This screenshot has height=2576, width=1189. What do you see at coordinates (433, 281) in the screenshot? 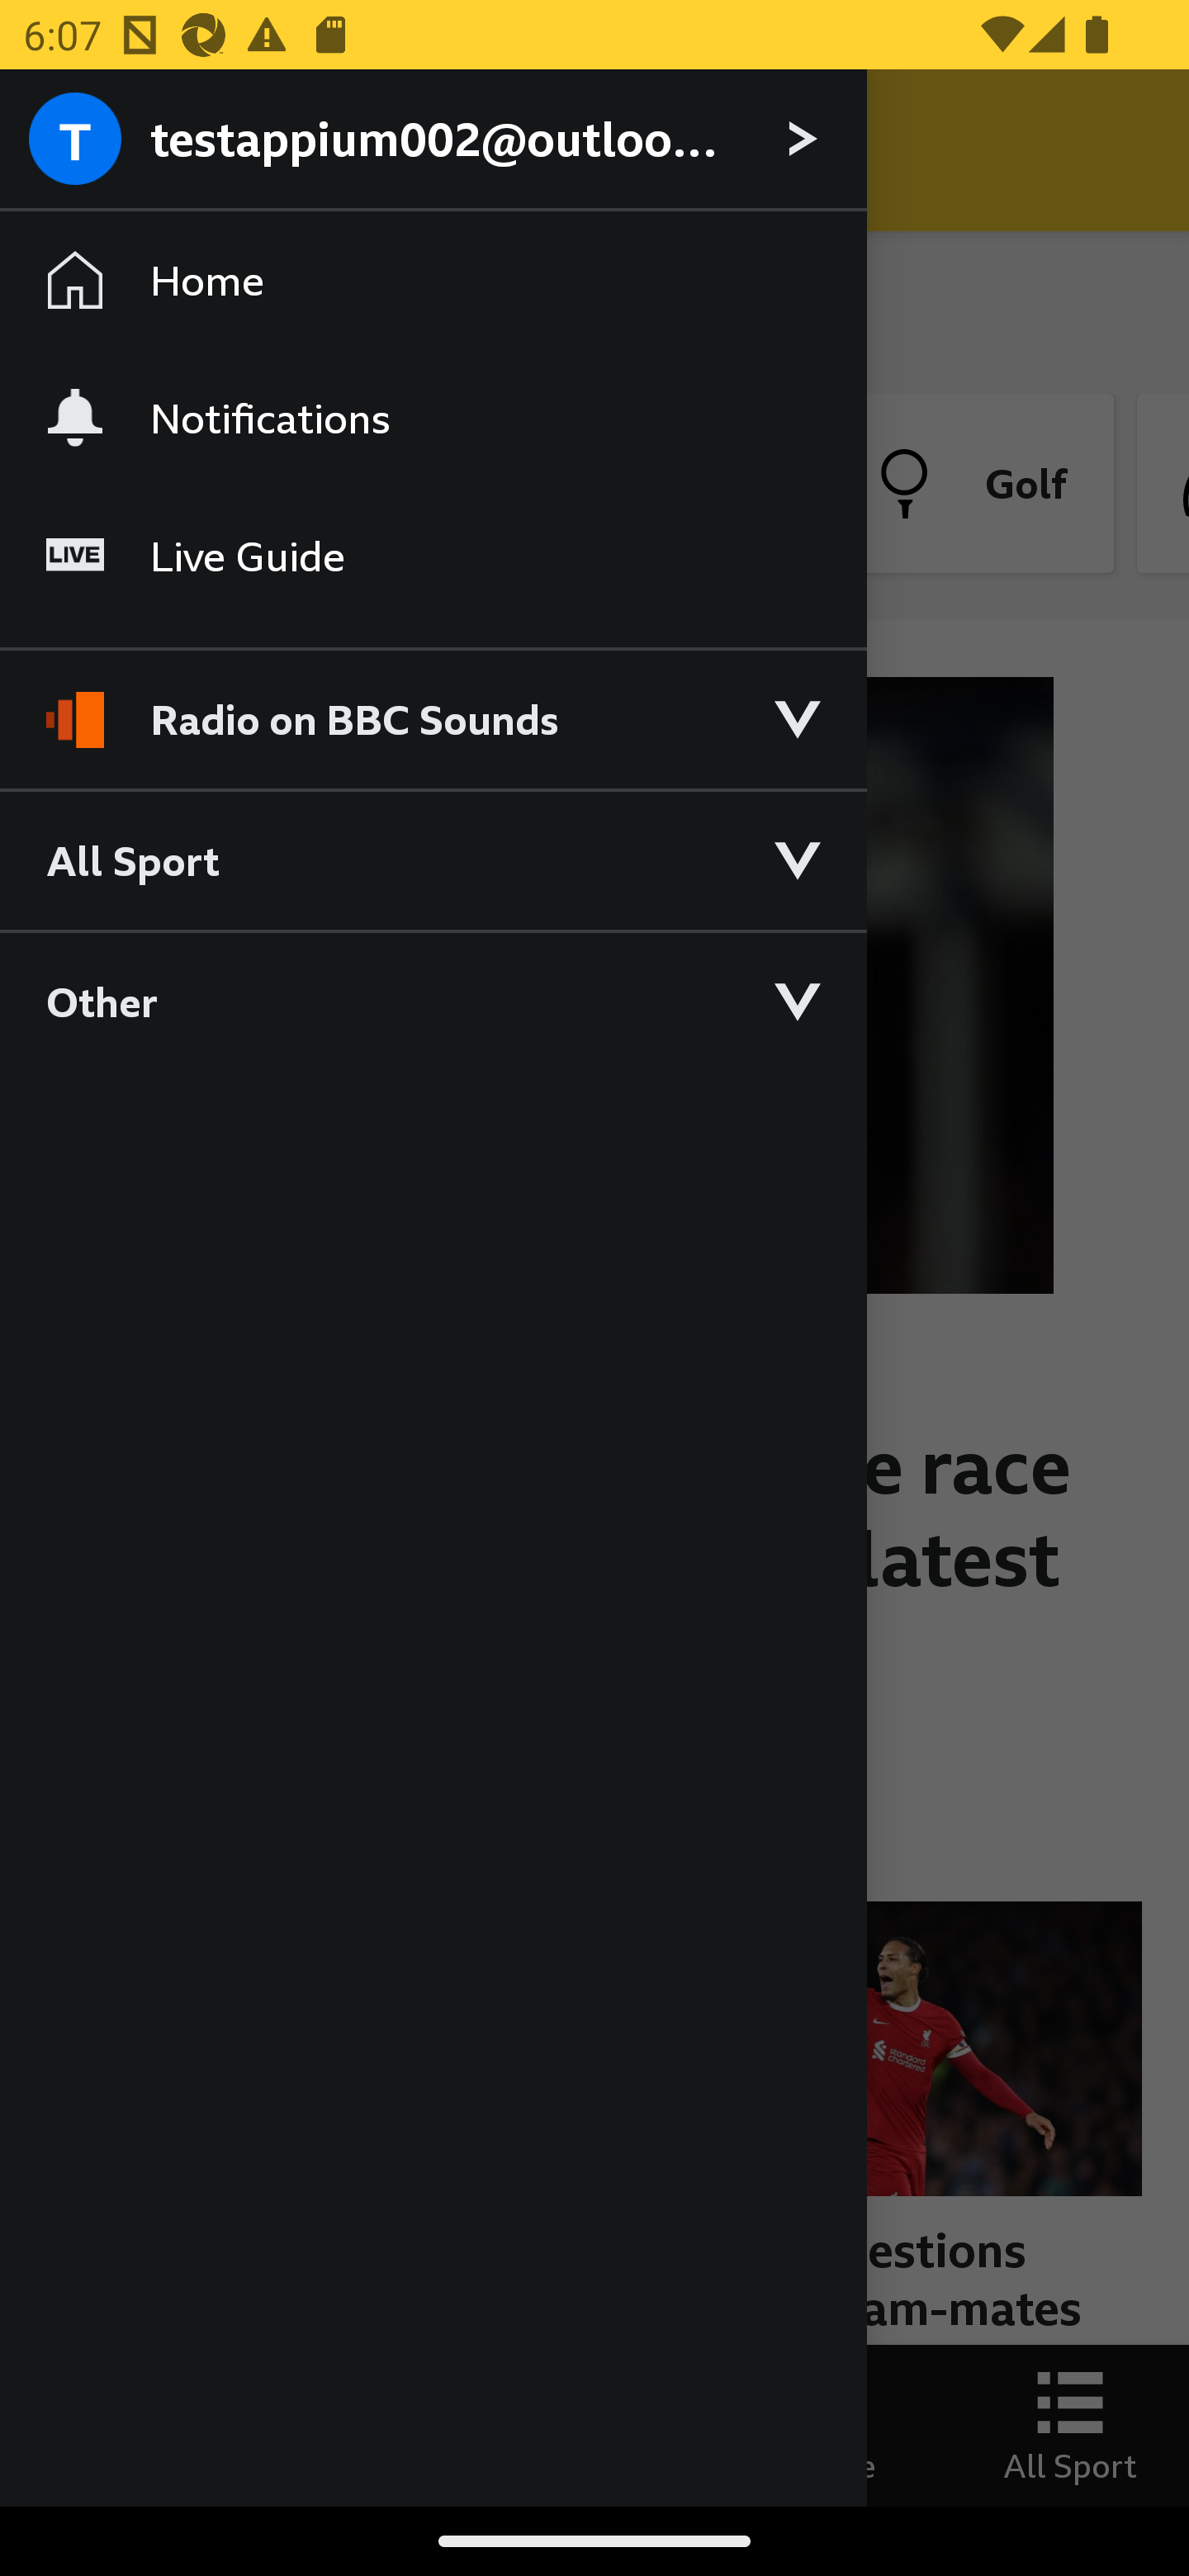
I see `Home` at bounding box center [433, 281].